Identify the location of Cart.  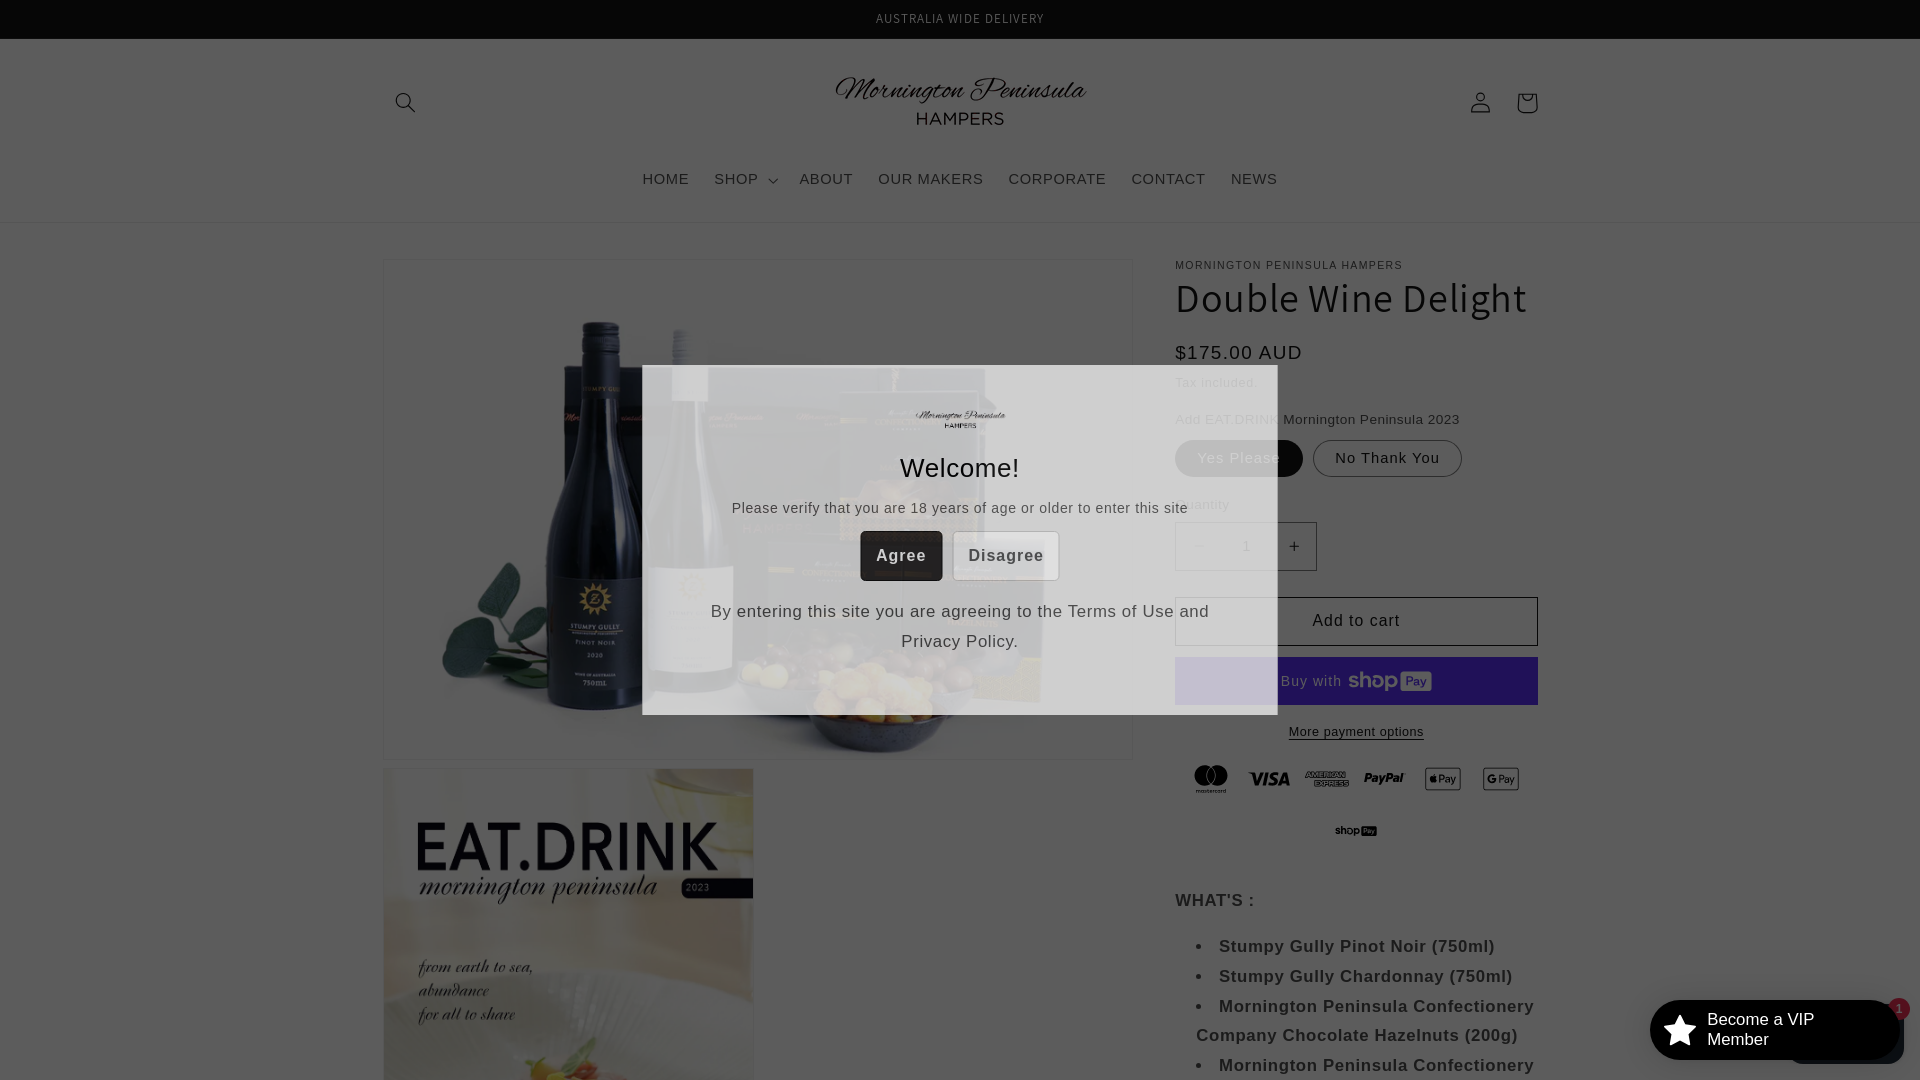
(1527, 103).